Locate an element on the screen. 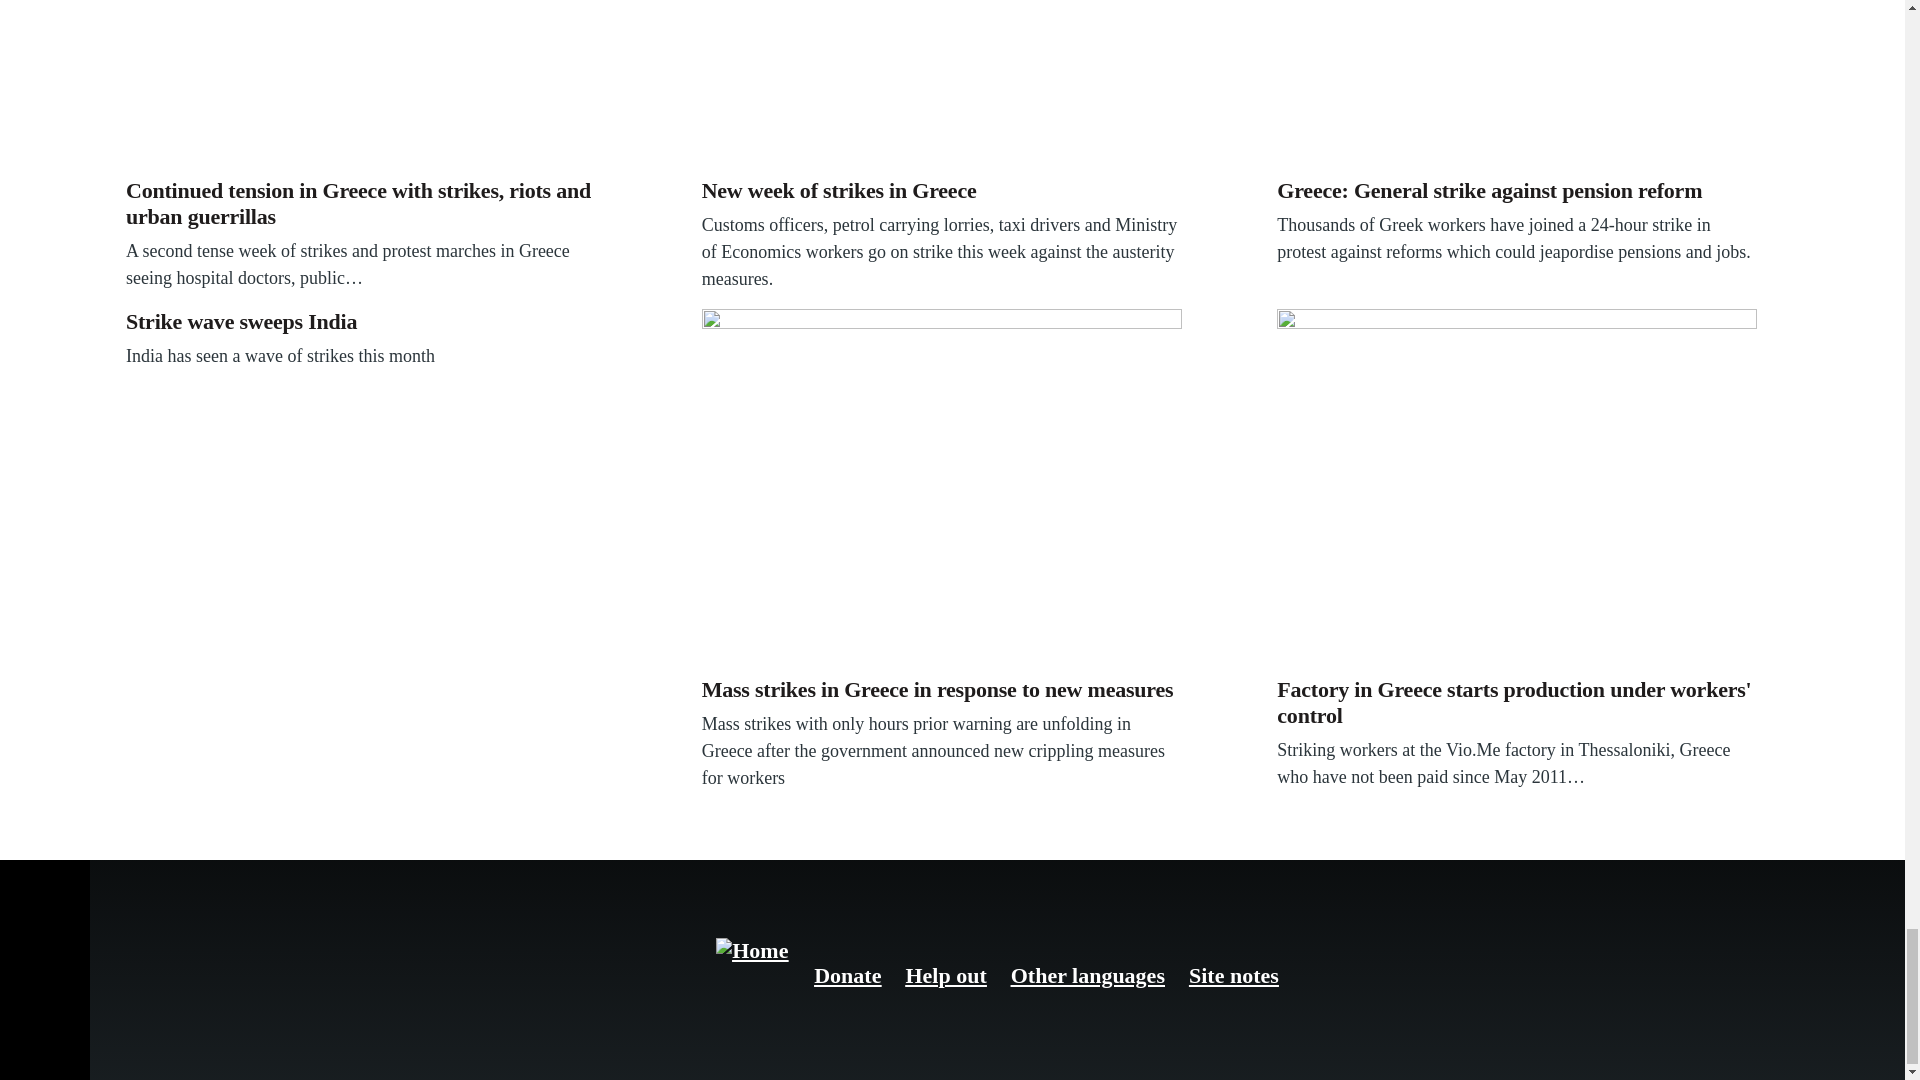 This screenshot has height=1080, width=1920. libcom content in languages other than English is located at coordinates (1088, 976).